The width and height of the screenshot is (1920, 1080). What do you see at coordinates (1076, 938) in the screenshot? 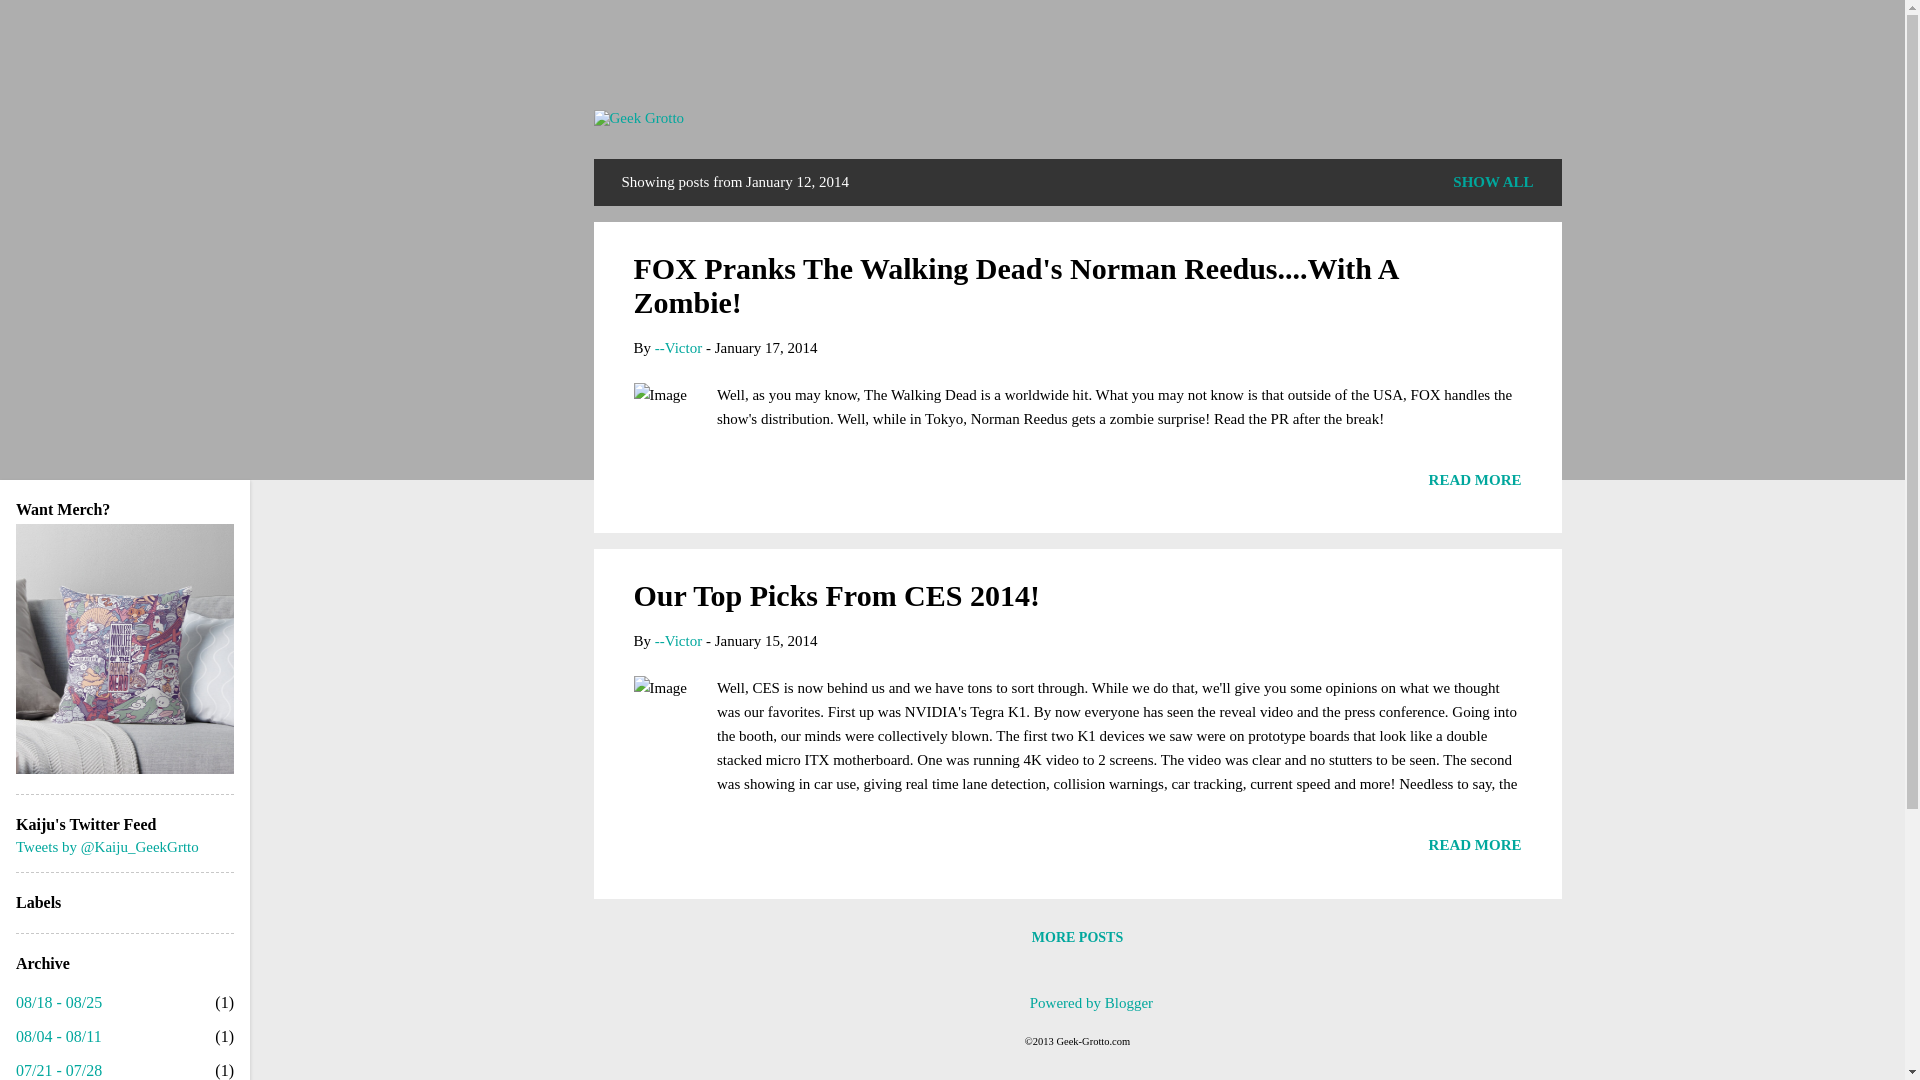
I see `MORE POSTS` at bounding box center [1076, 938].